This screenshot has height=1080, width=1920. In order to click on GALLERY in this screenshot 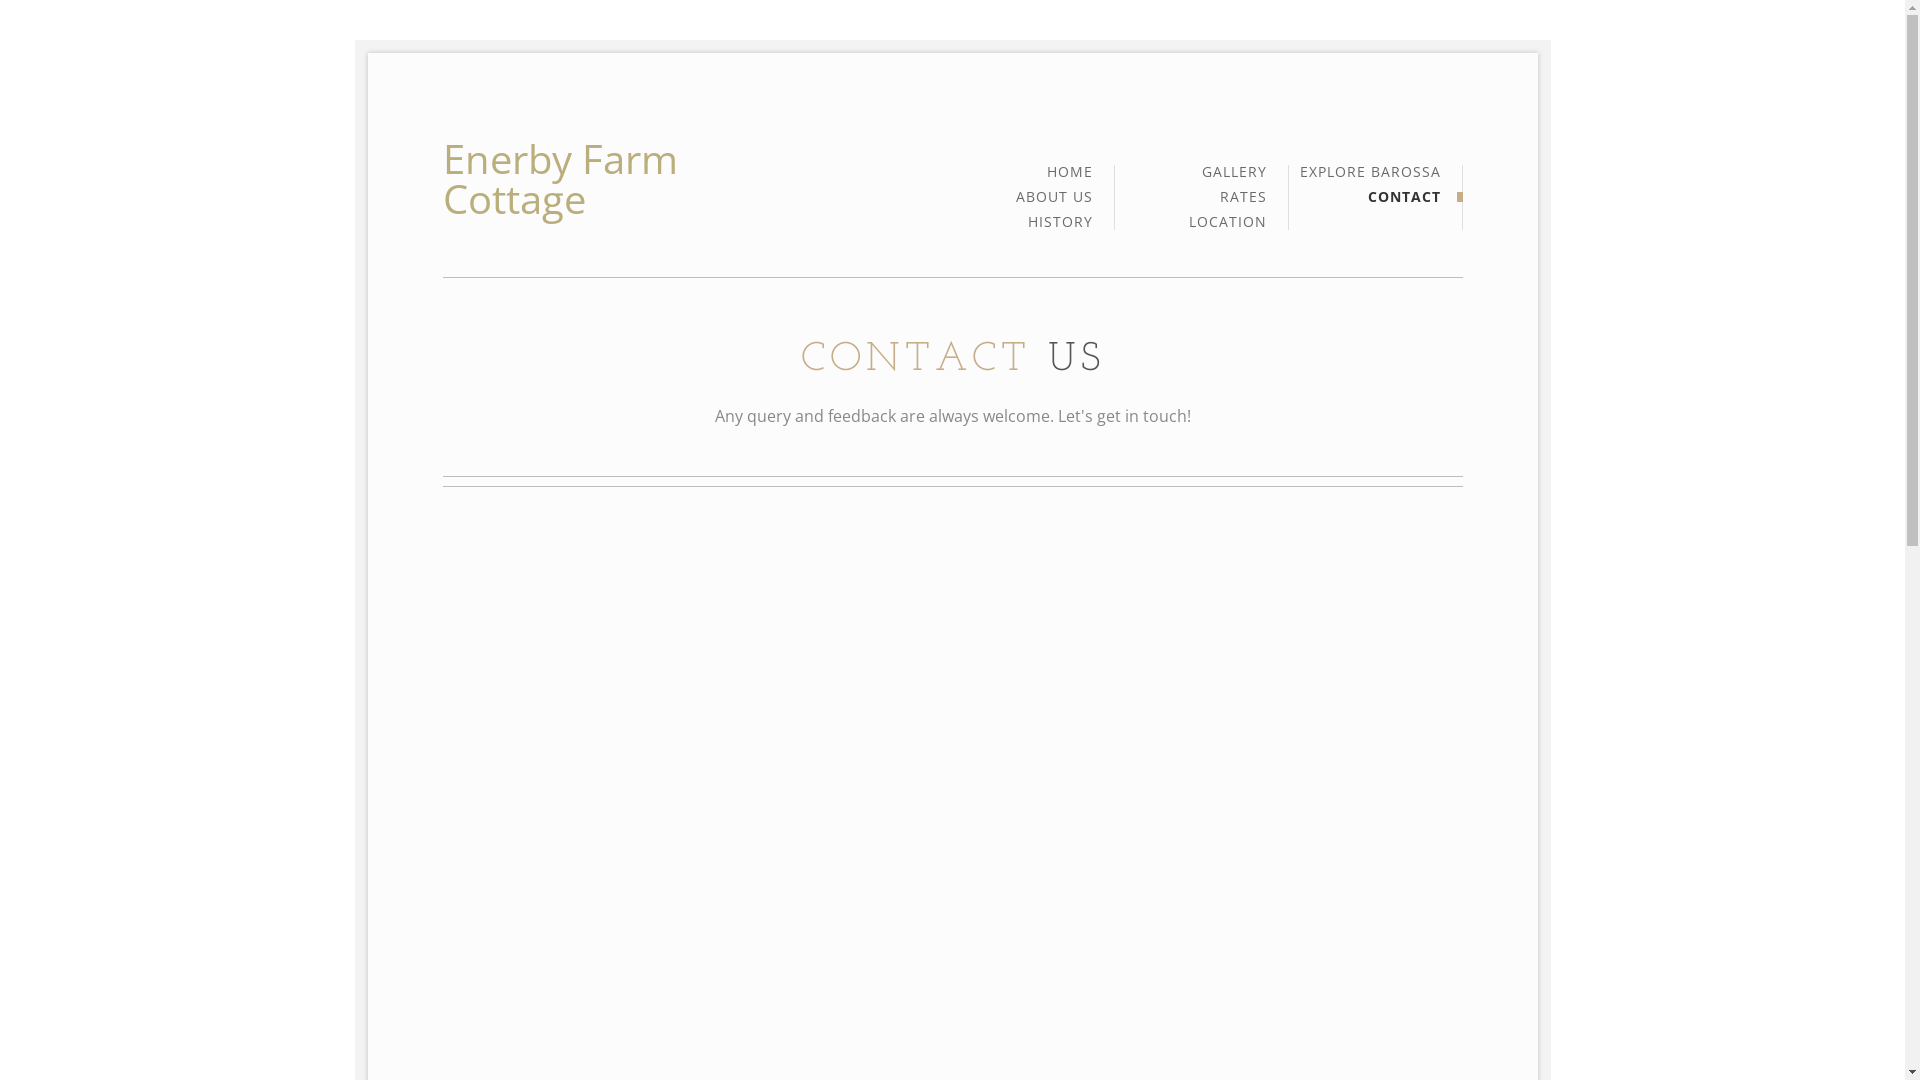, I will do `click(1234, 178)`.